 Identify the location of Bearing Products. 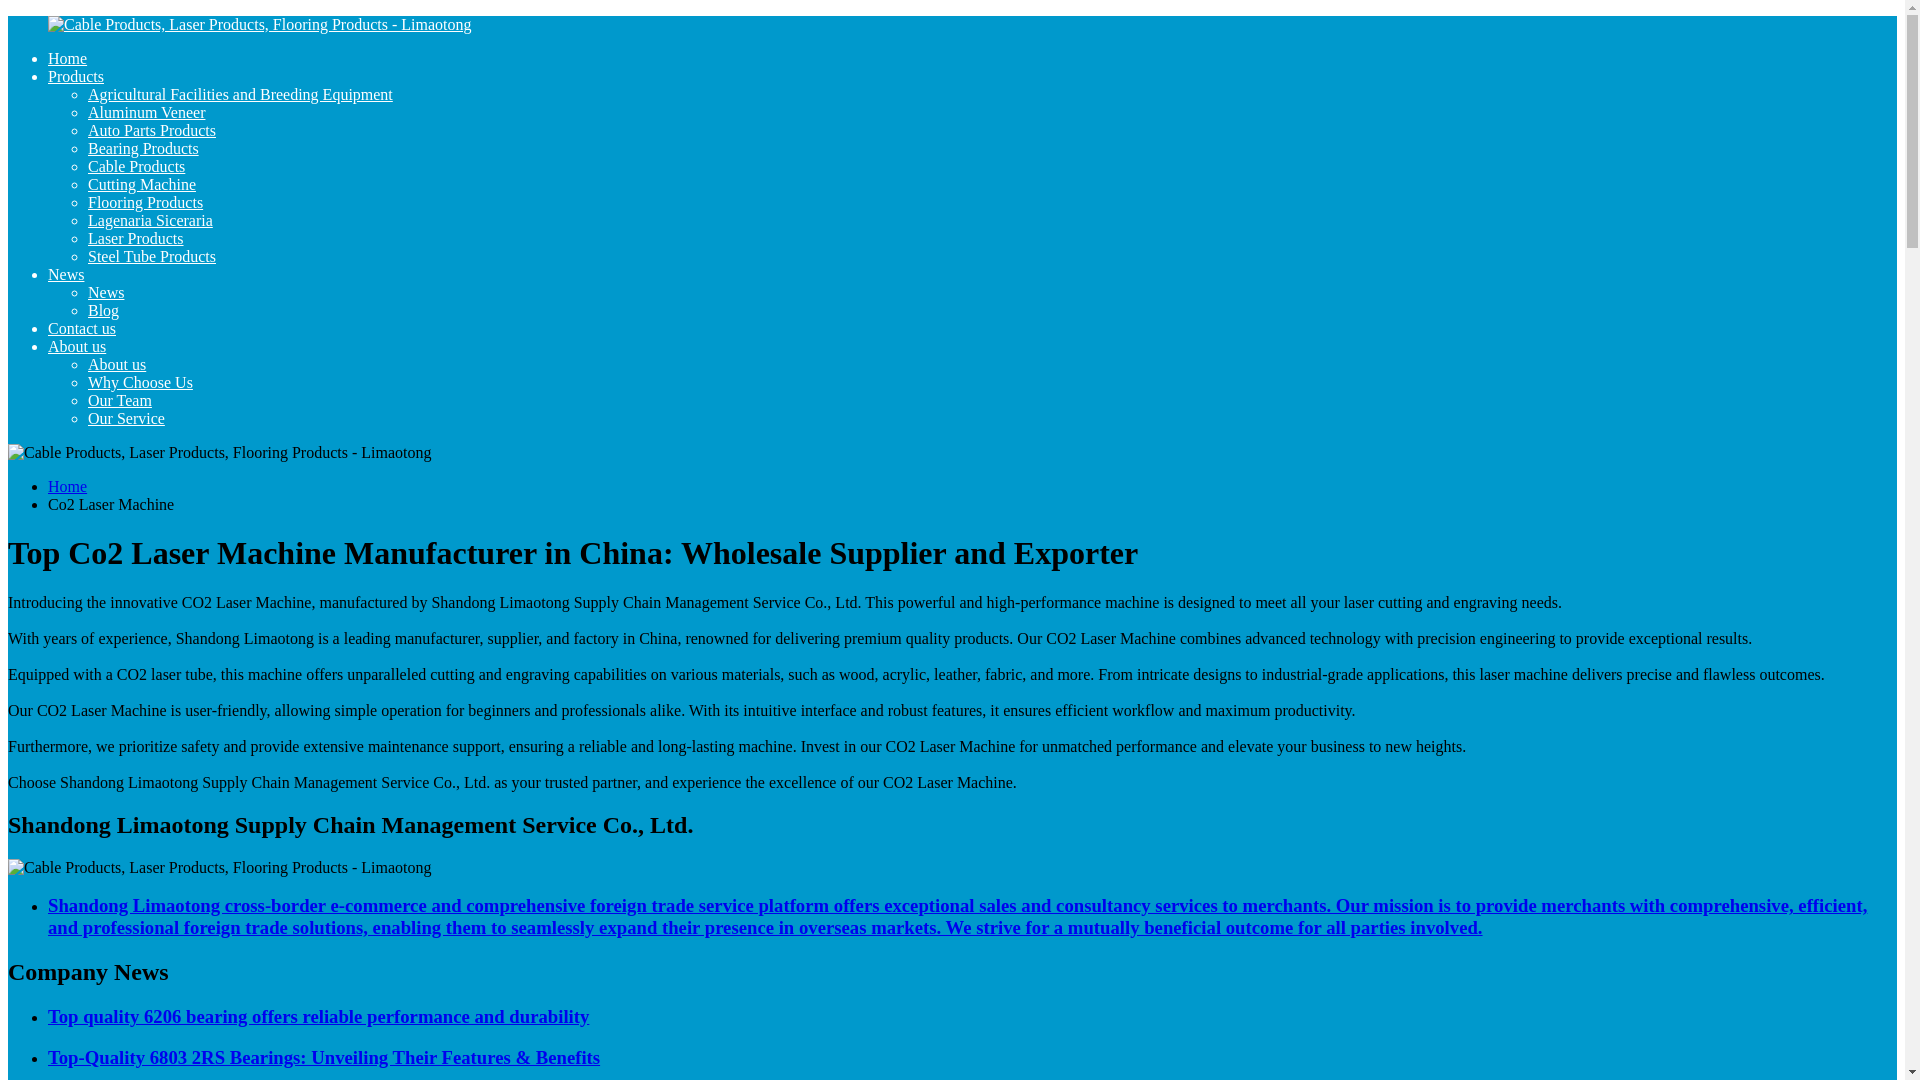
(144, 148).